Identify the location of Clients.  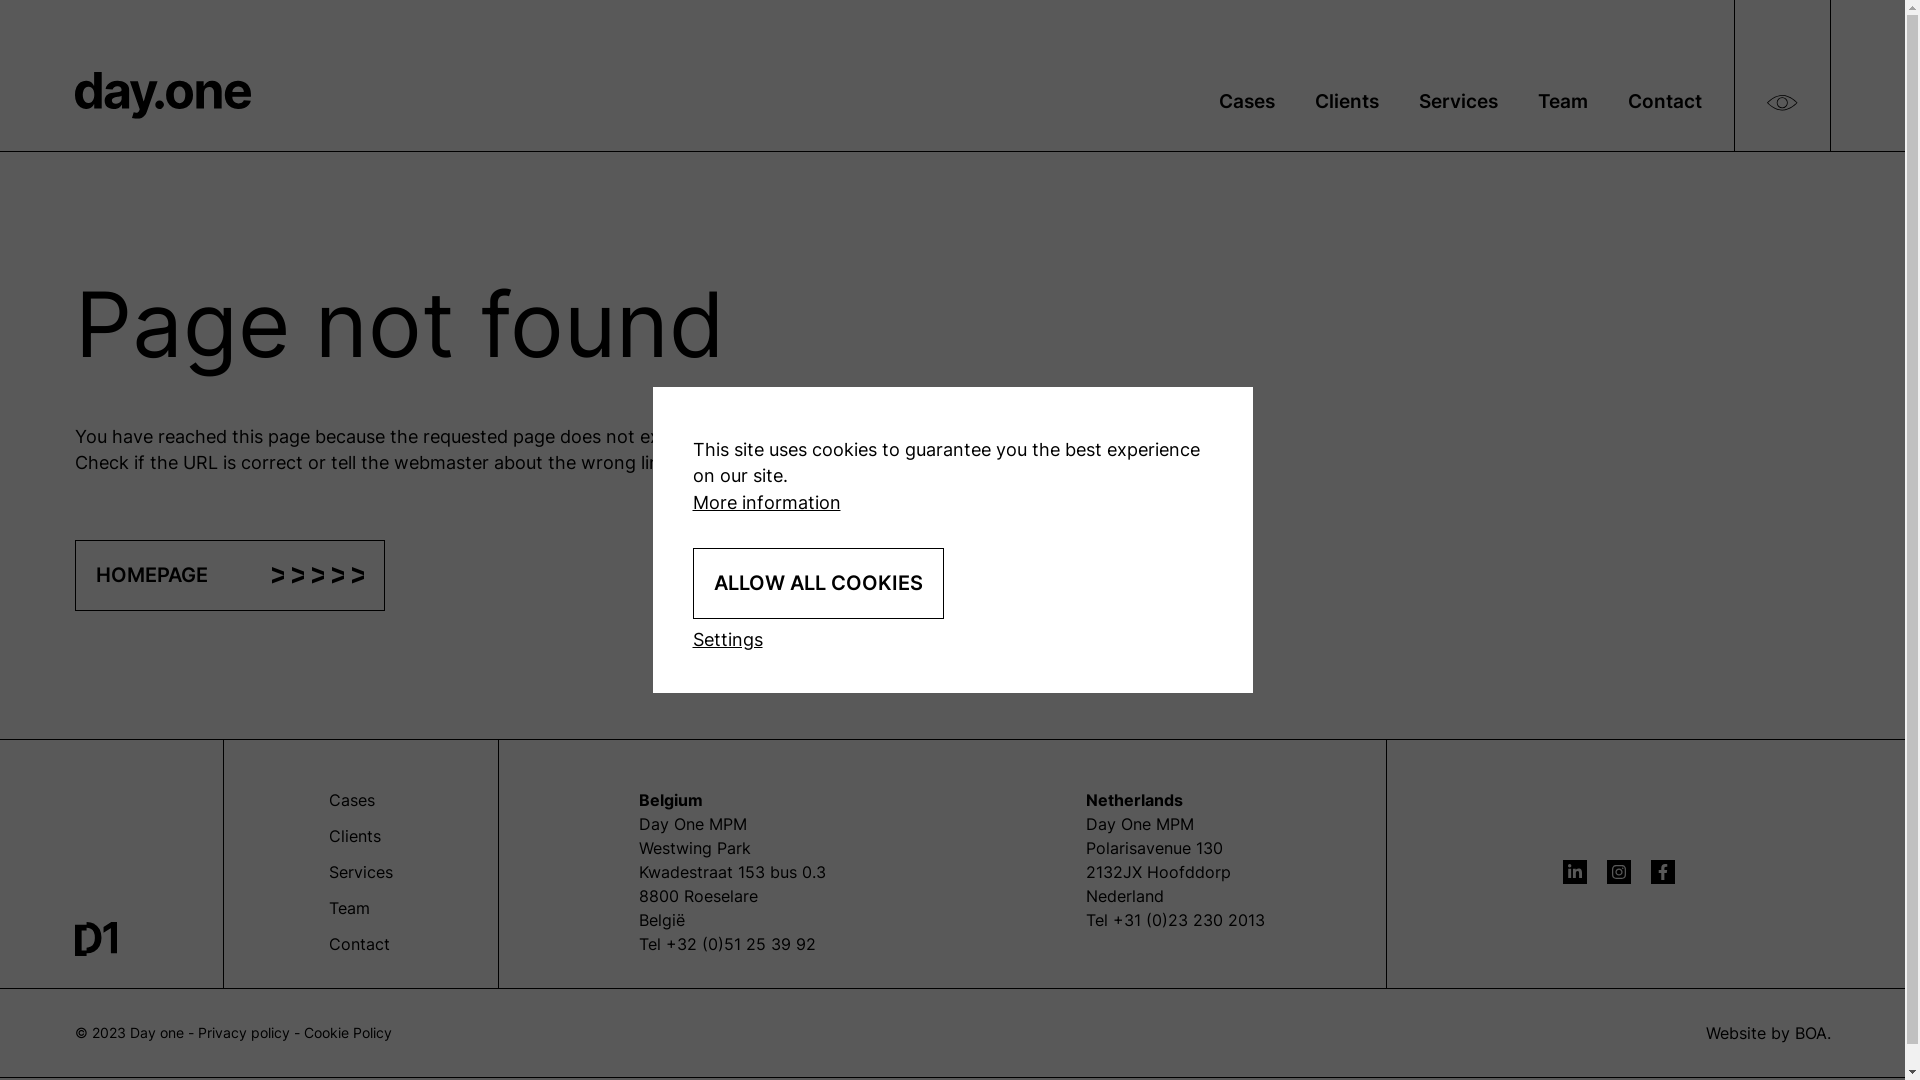
(1347, 102).